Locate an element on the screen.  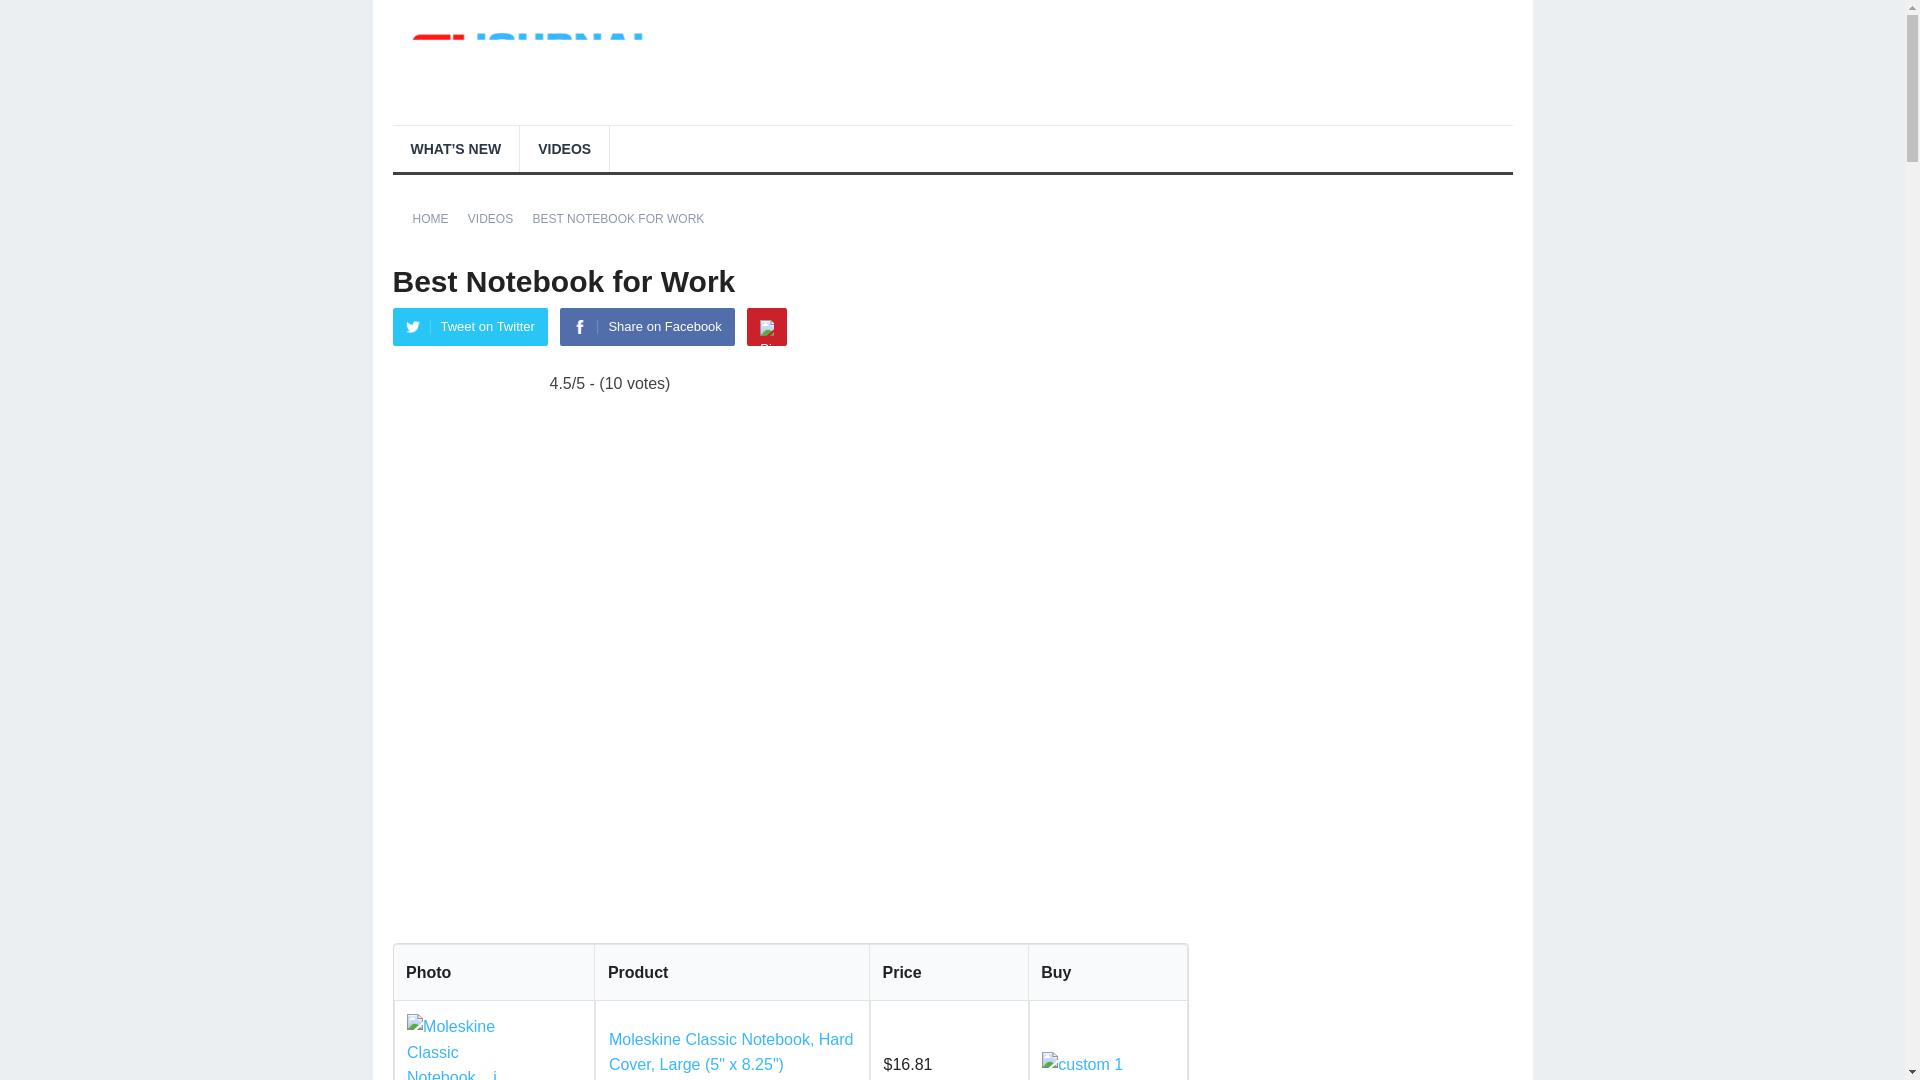
Tweet on Twitter is located at coordinates (469, 326).